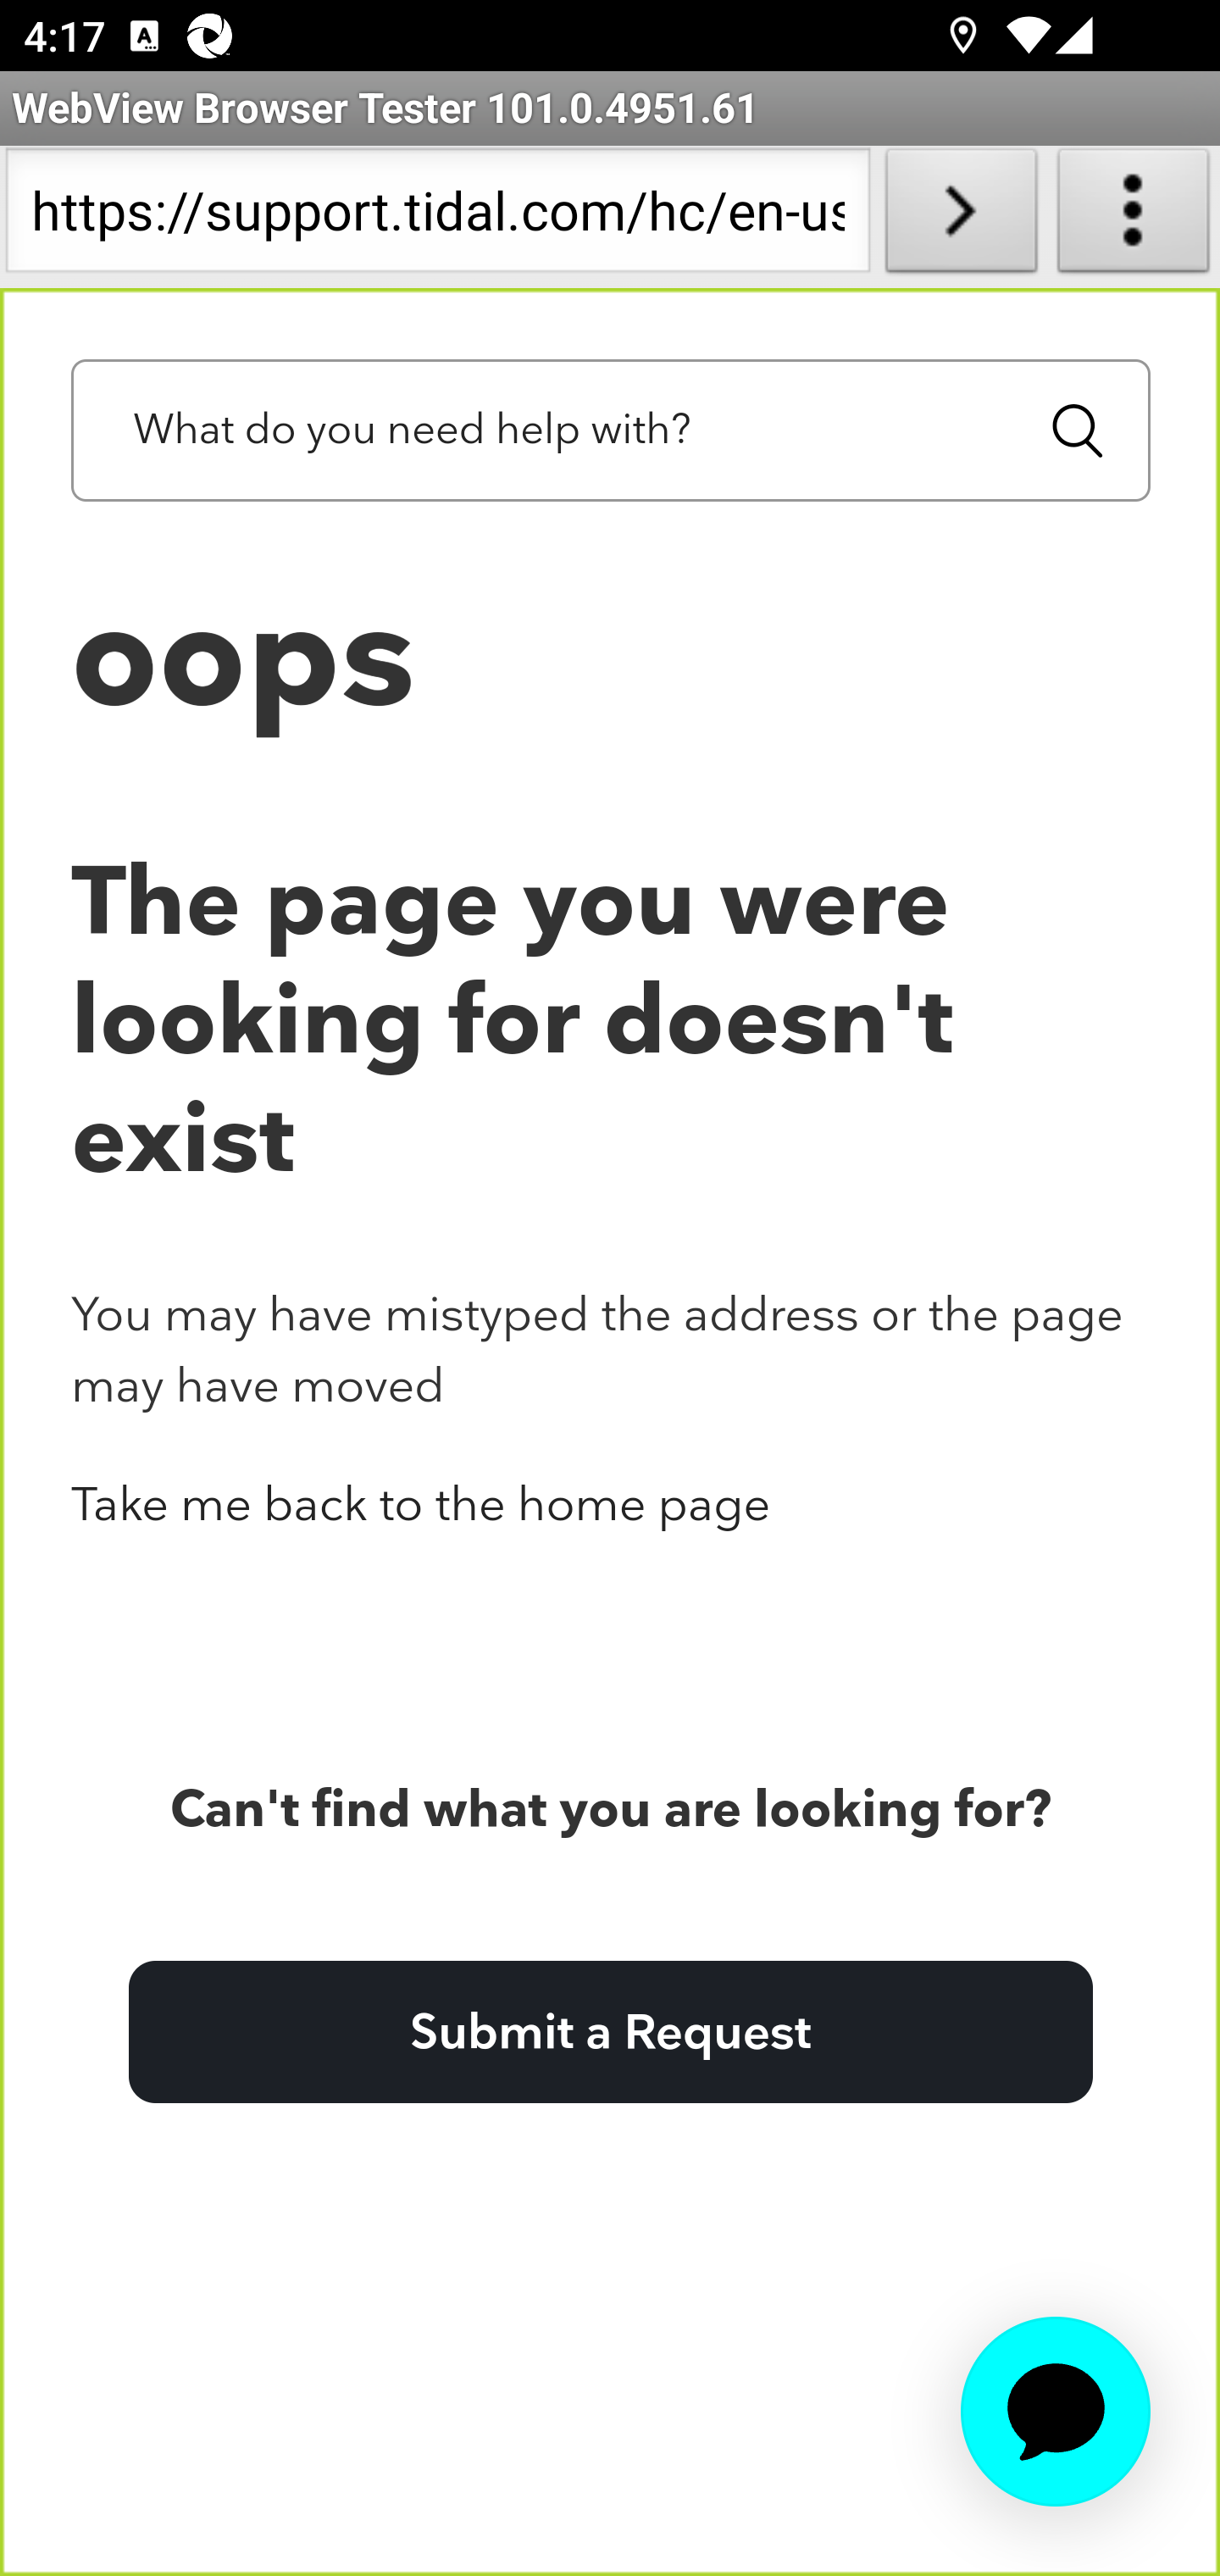  What do you see at coordinates (961, 217) in the screenshot?
I see `Load URL` at bounding box center [961, 217].